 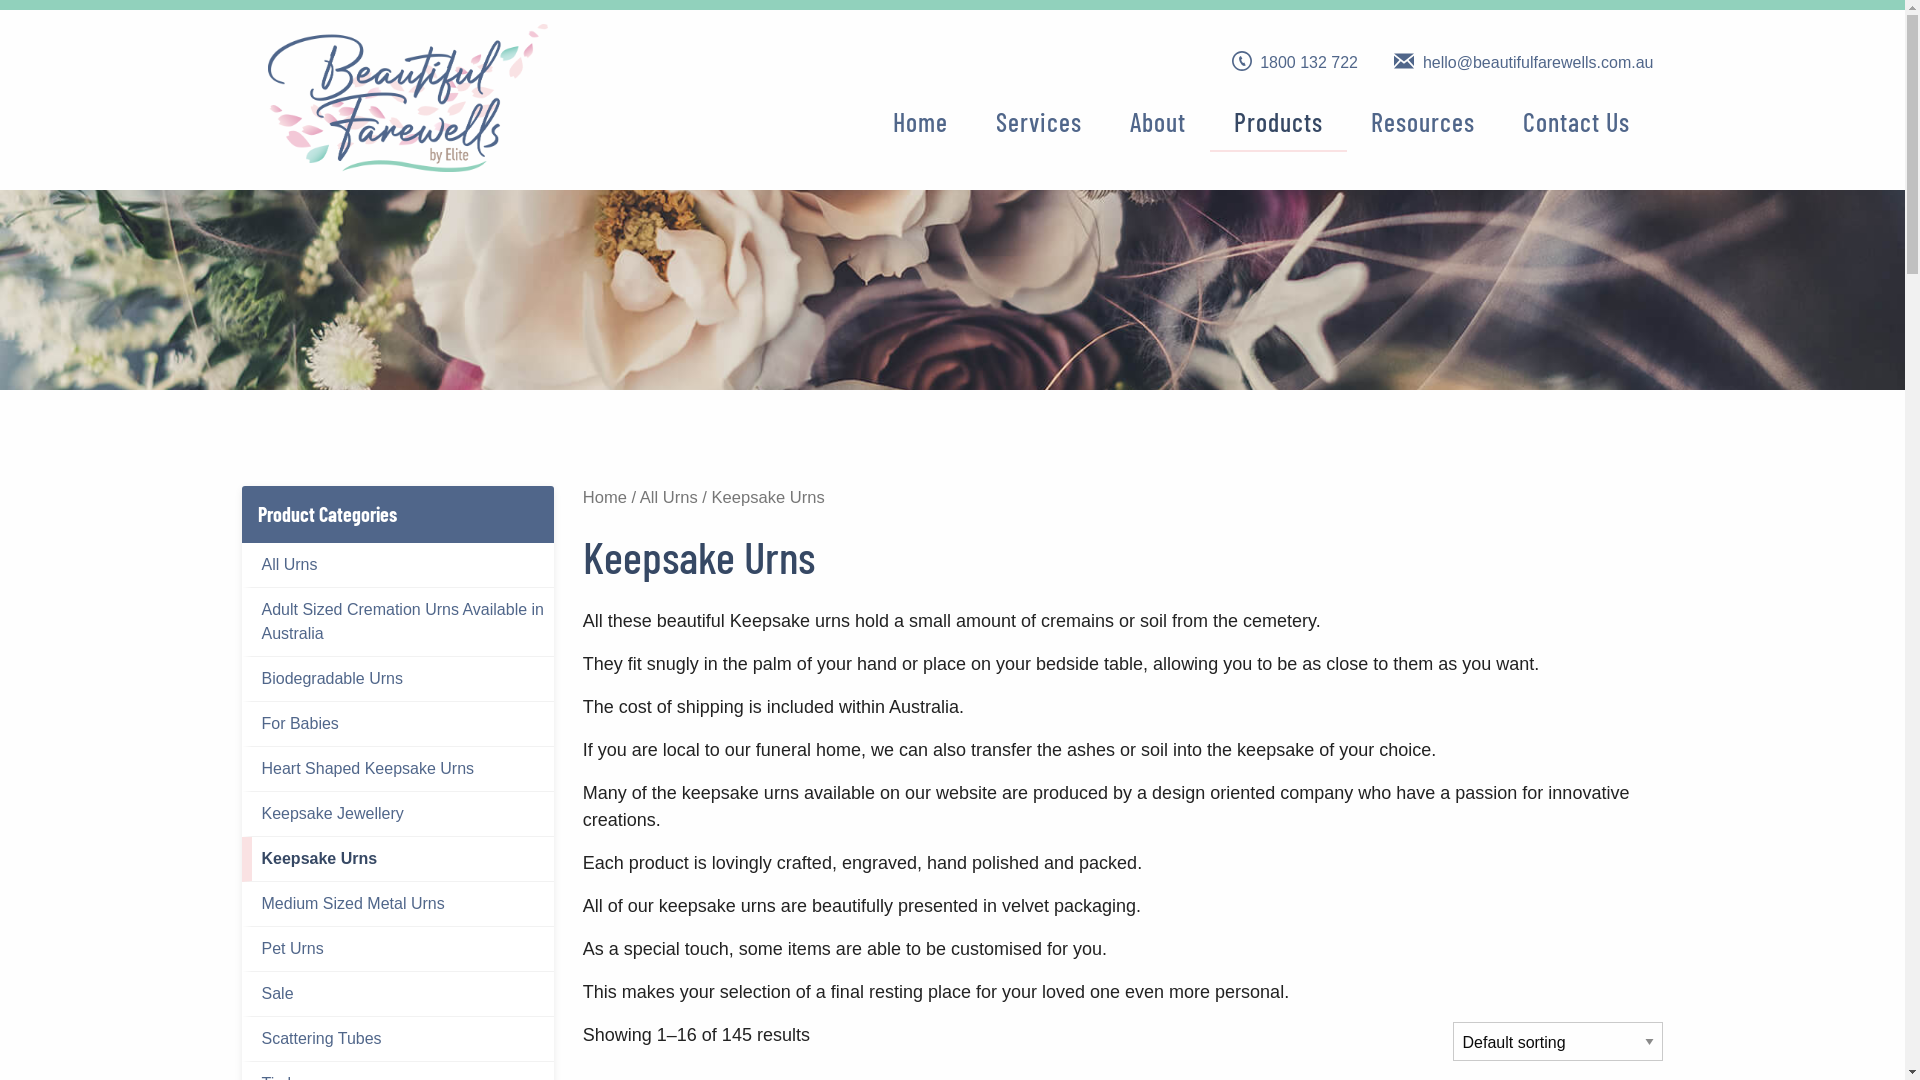 What do you see at coordinates (398, 770) in the screenshot?
I see `Heart Shaped Keepsake Urns` at bounding box center [398, 770].